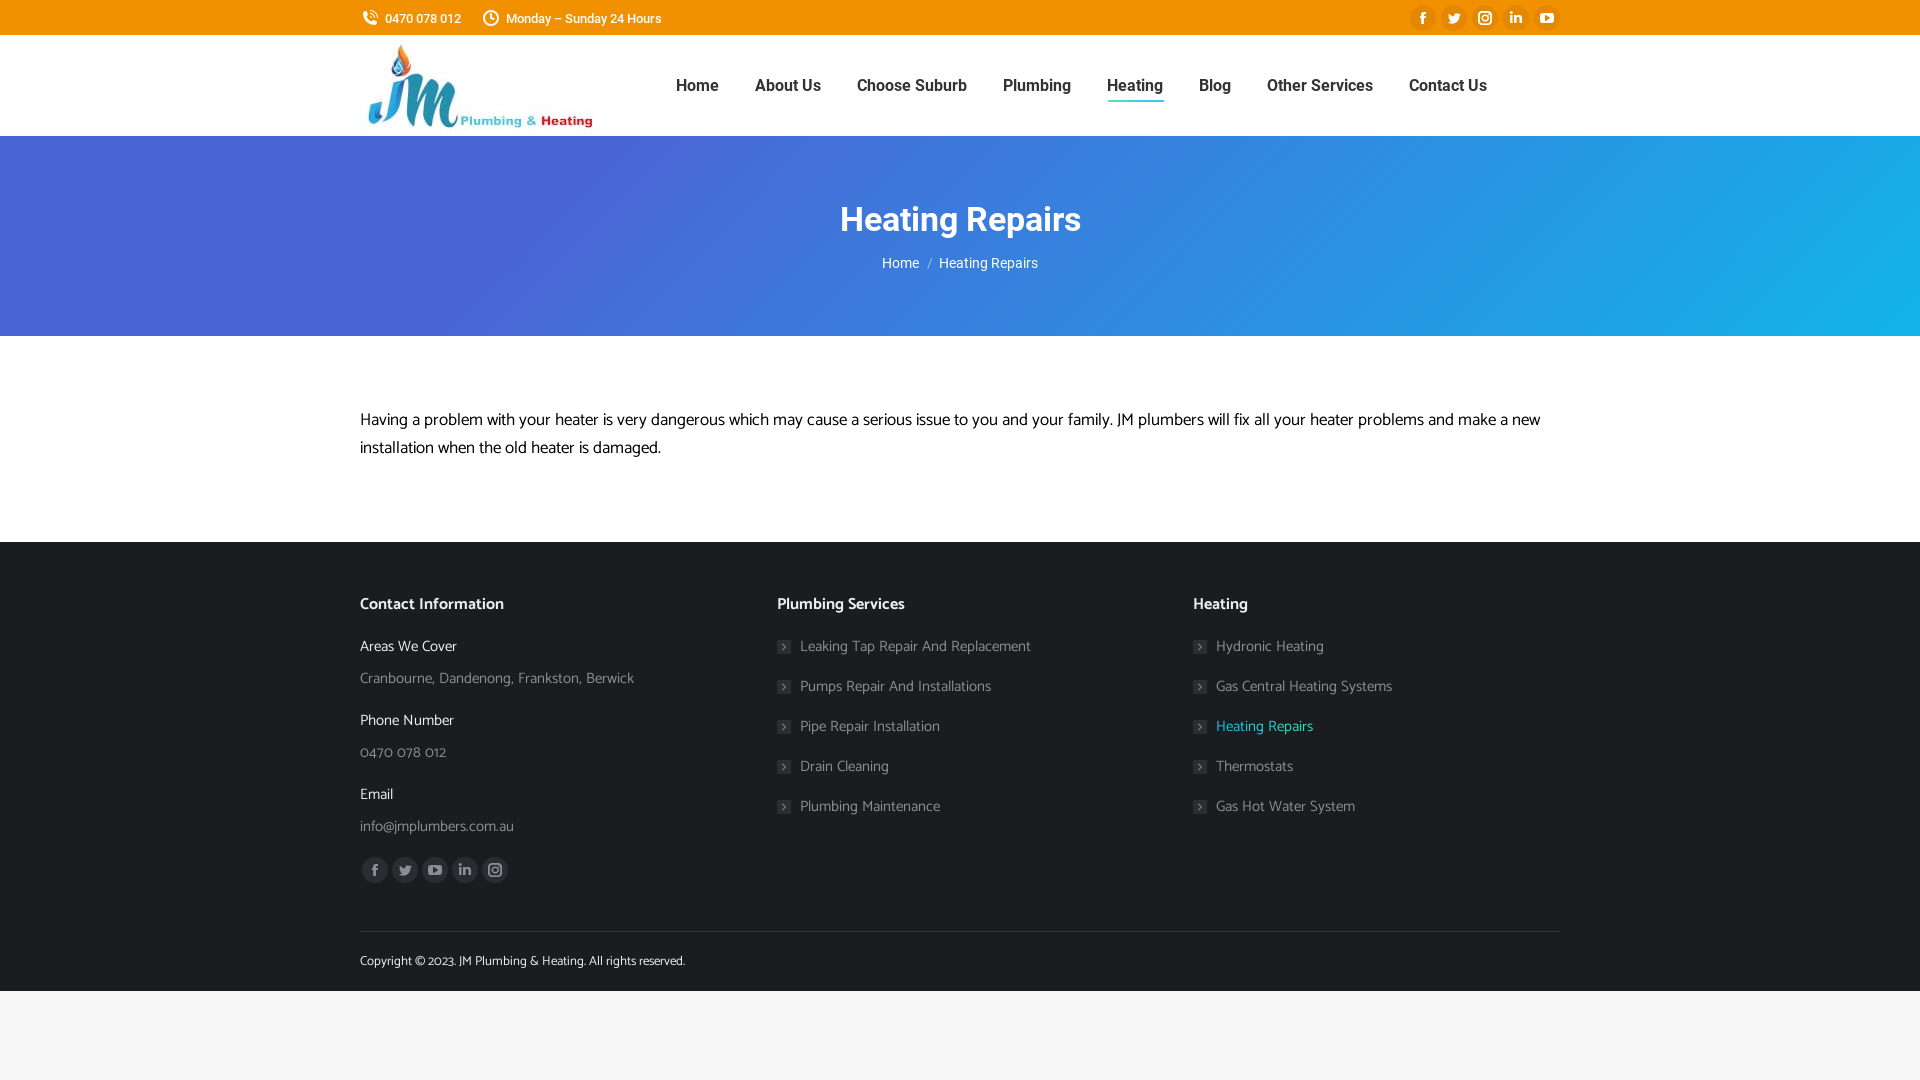 This screenshot has height=1080, width=1920. Describe the element at coordinates (1214, 86) in the screenshot. I see `Blog` at that location.